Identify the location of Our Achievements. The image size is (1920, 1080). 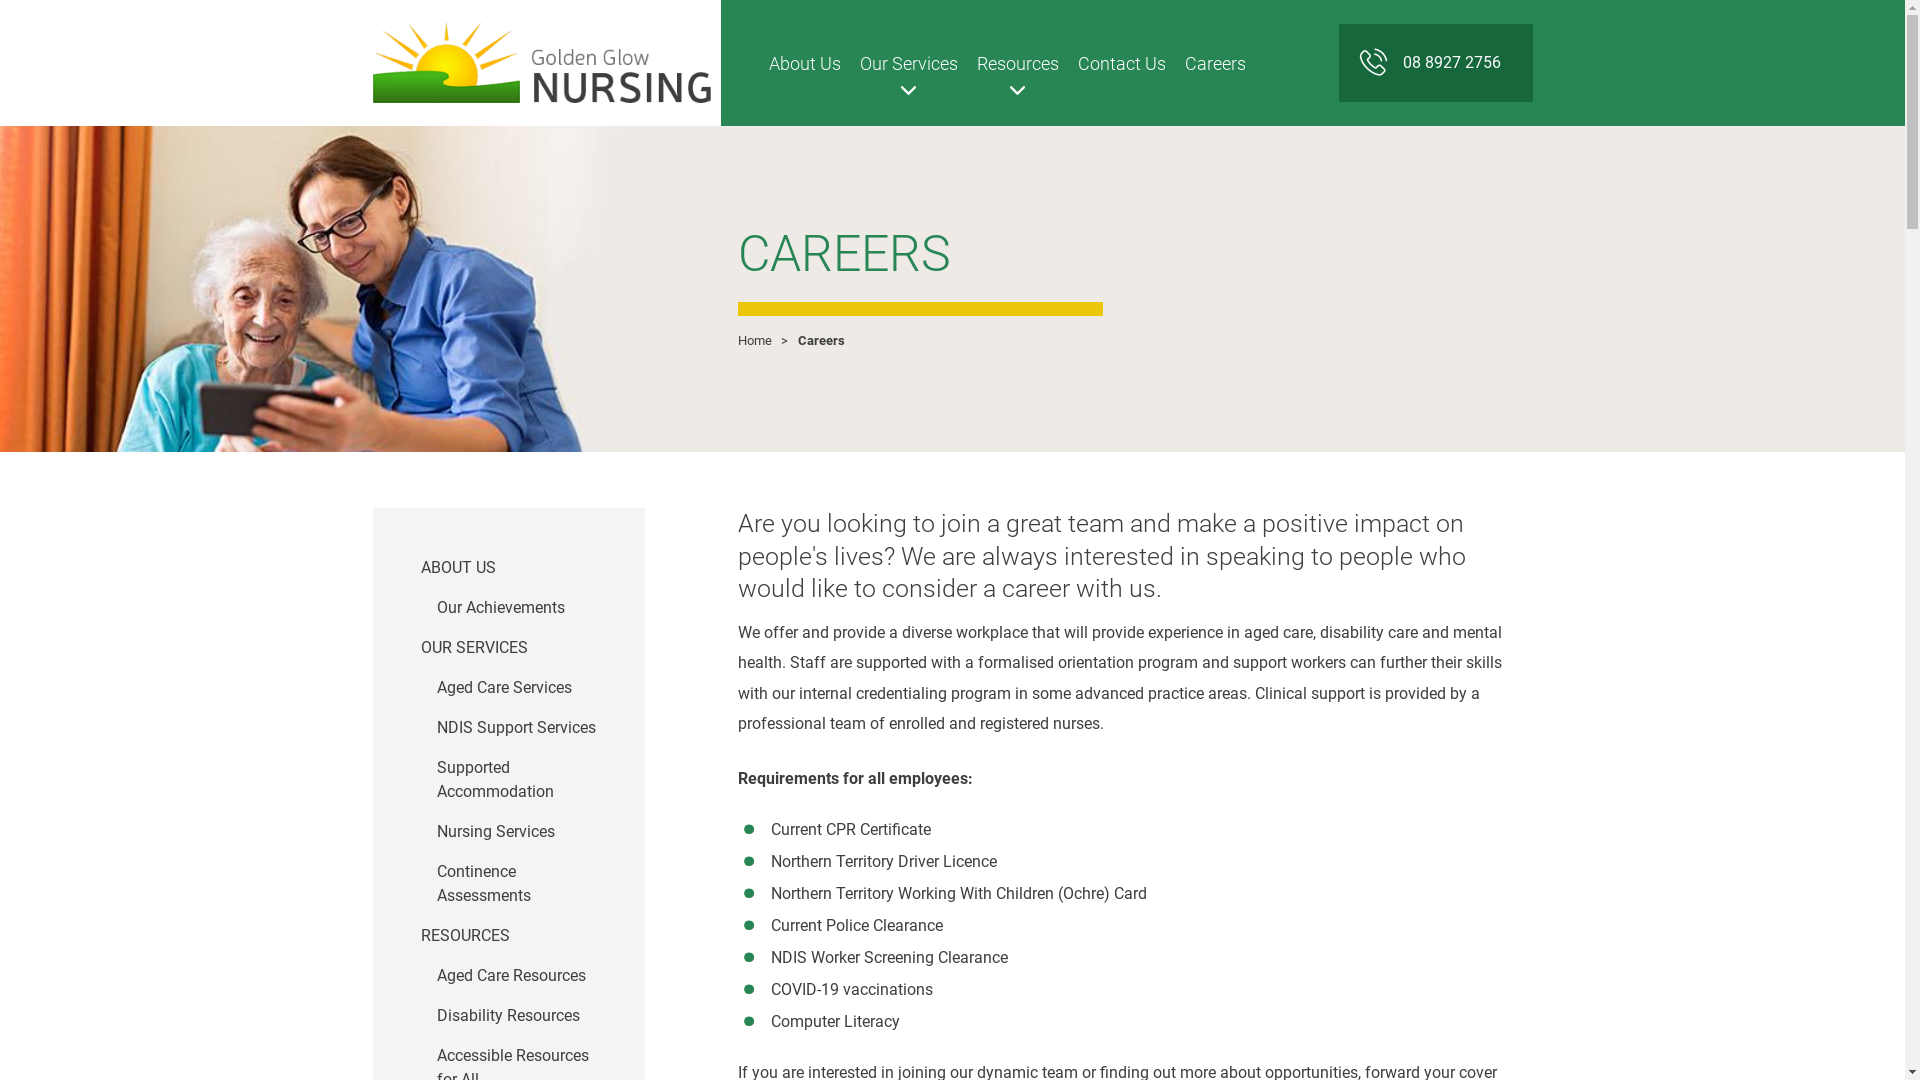
(516, 608).